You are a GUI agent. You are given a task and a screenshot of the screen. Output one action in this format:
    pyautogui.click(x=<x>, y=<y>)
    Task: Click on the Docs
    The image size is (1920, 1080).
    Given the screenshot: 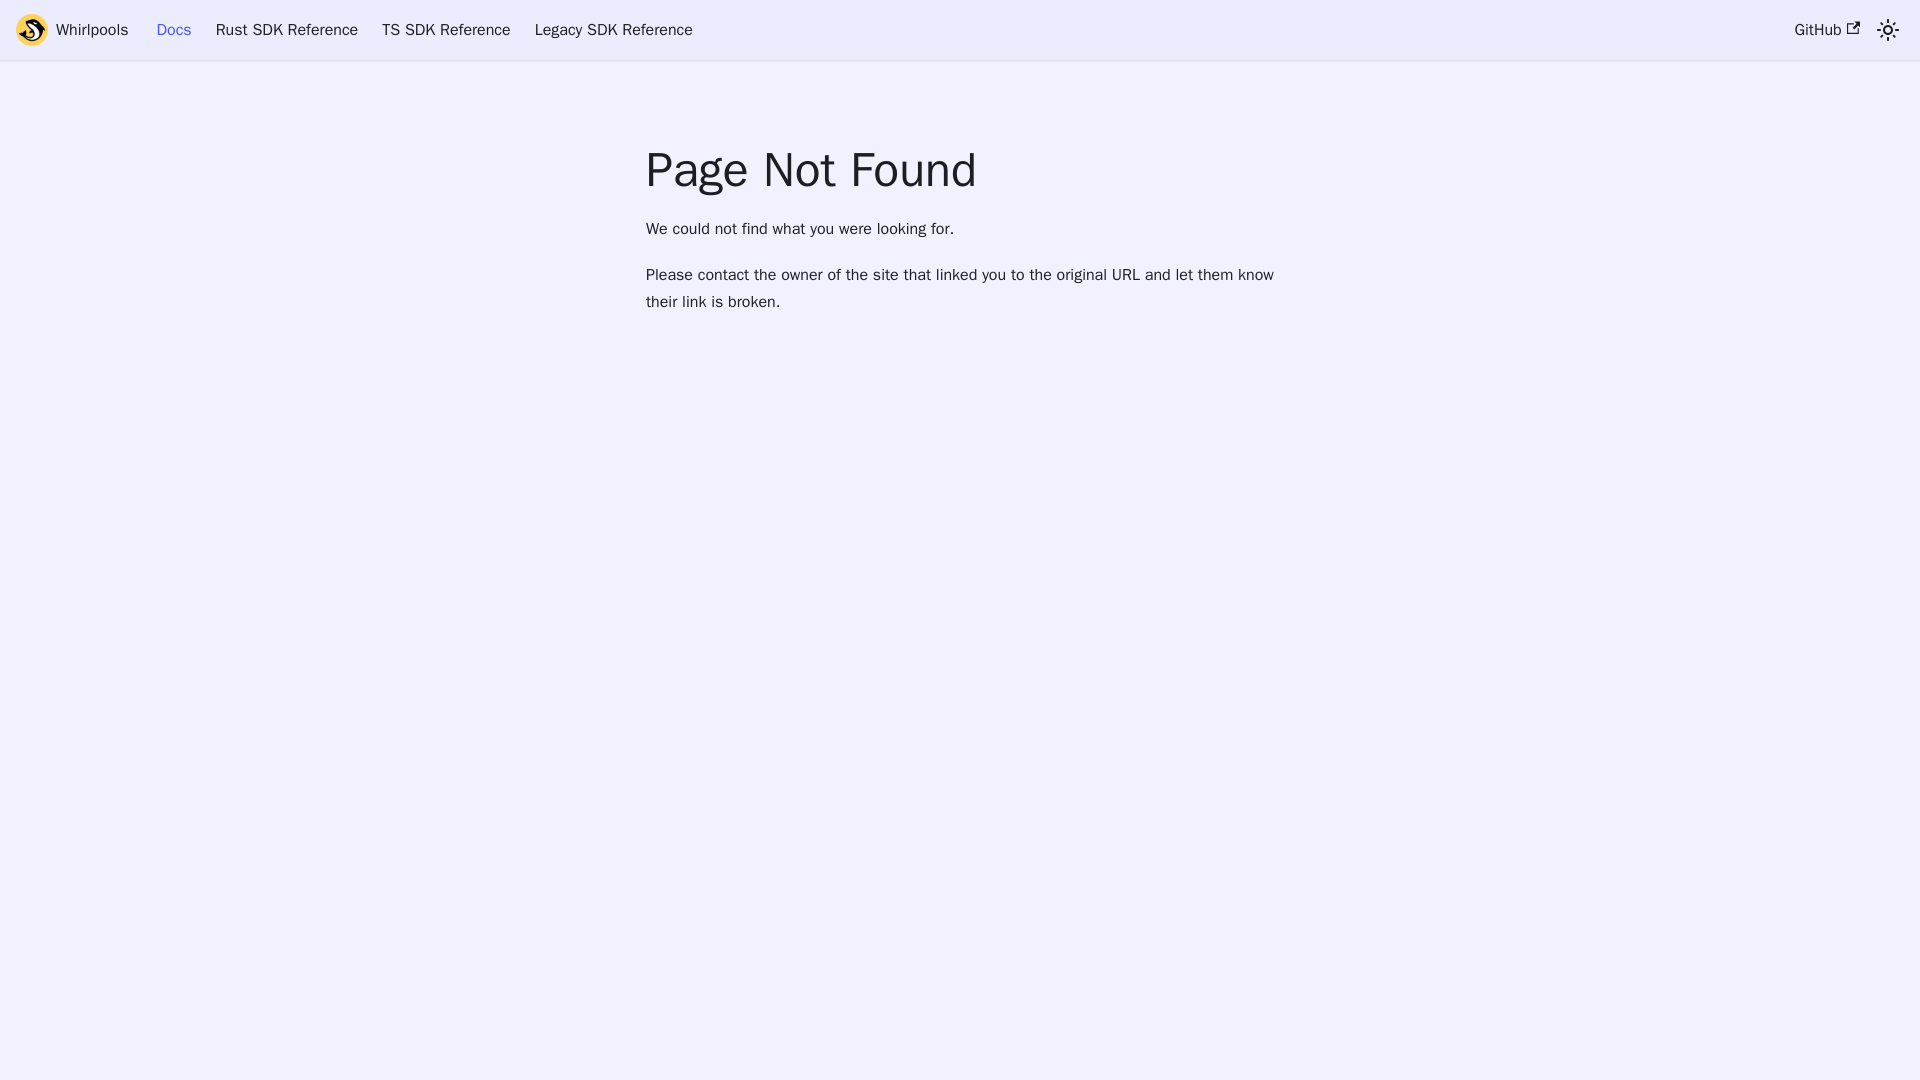 What is the action you would take?
    pyautogui.click(x=174, y=30)
    